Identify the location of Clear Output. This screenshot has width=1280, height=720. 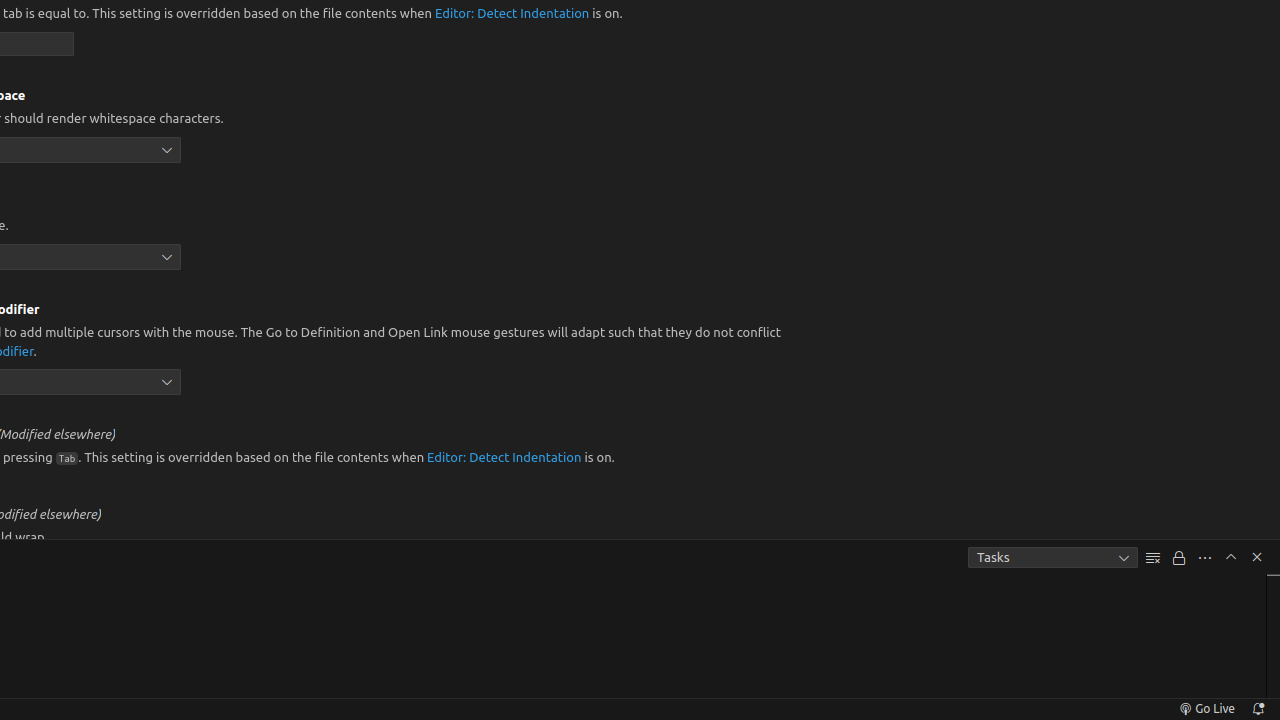
(1153, 558).